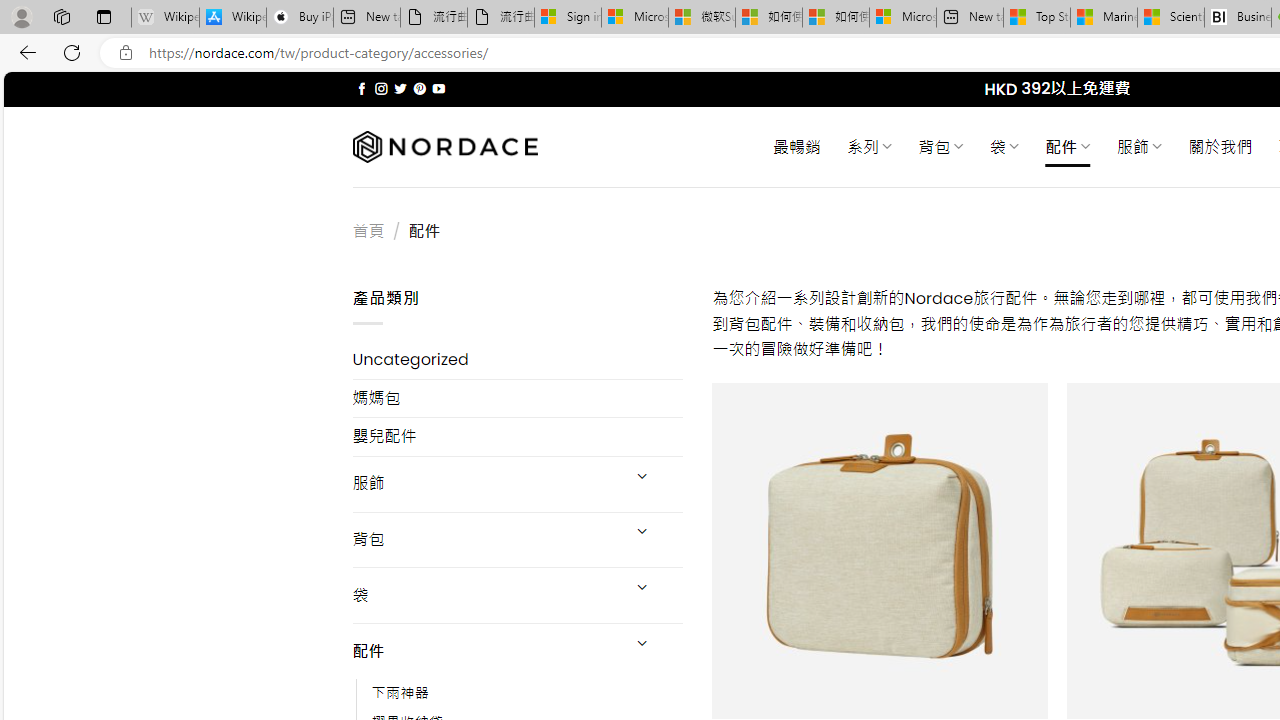  What do you see at coordinates (164, 18) in the screenshot?
I see `Wikipedia - Sleeping` at bounding box center [164, 18].